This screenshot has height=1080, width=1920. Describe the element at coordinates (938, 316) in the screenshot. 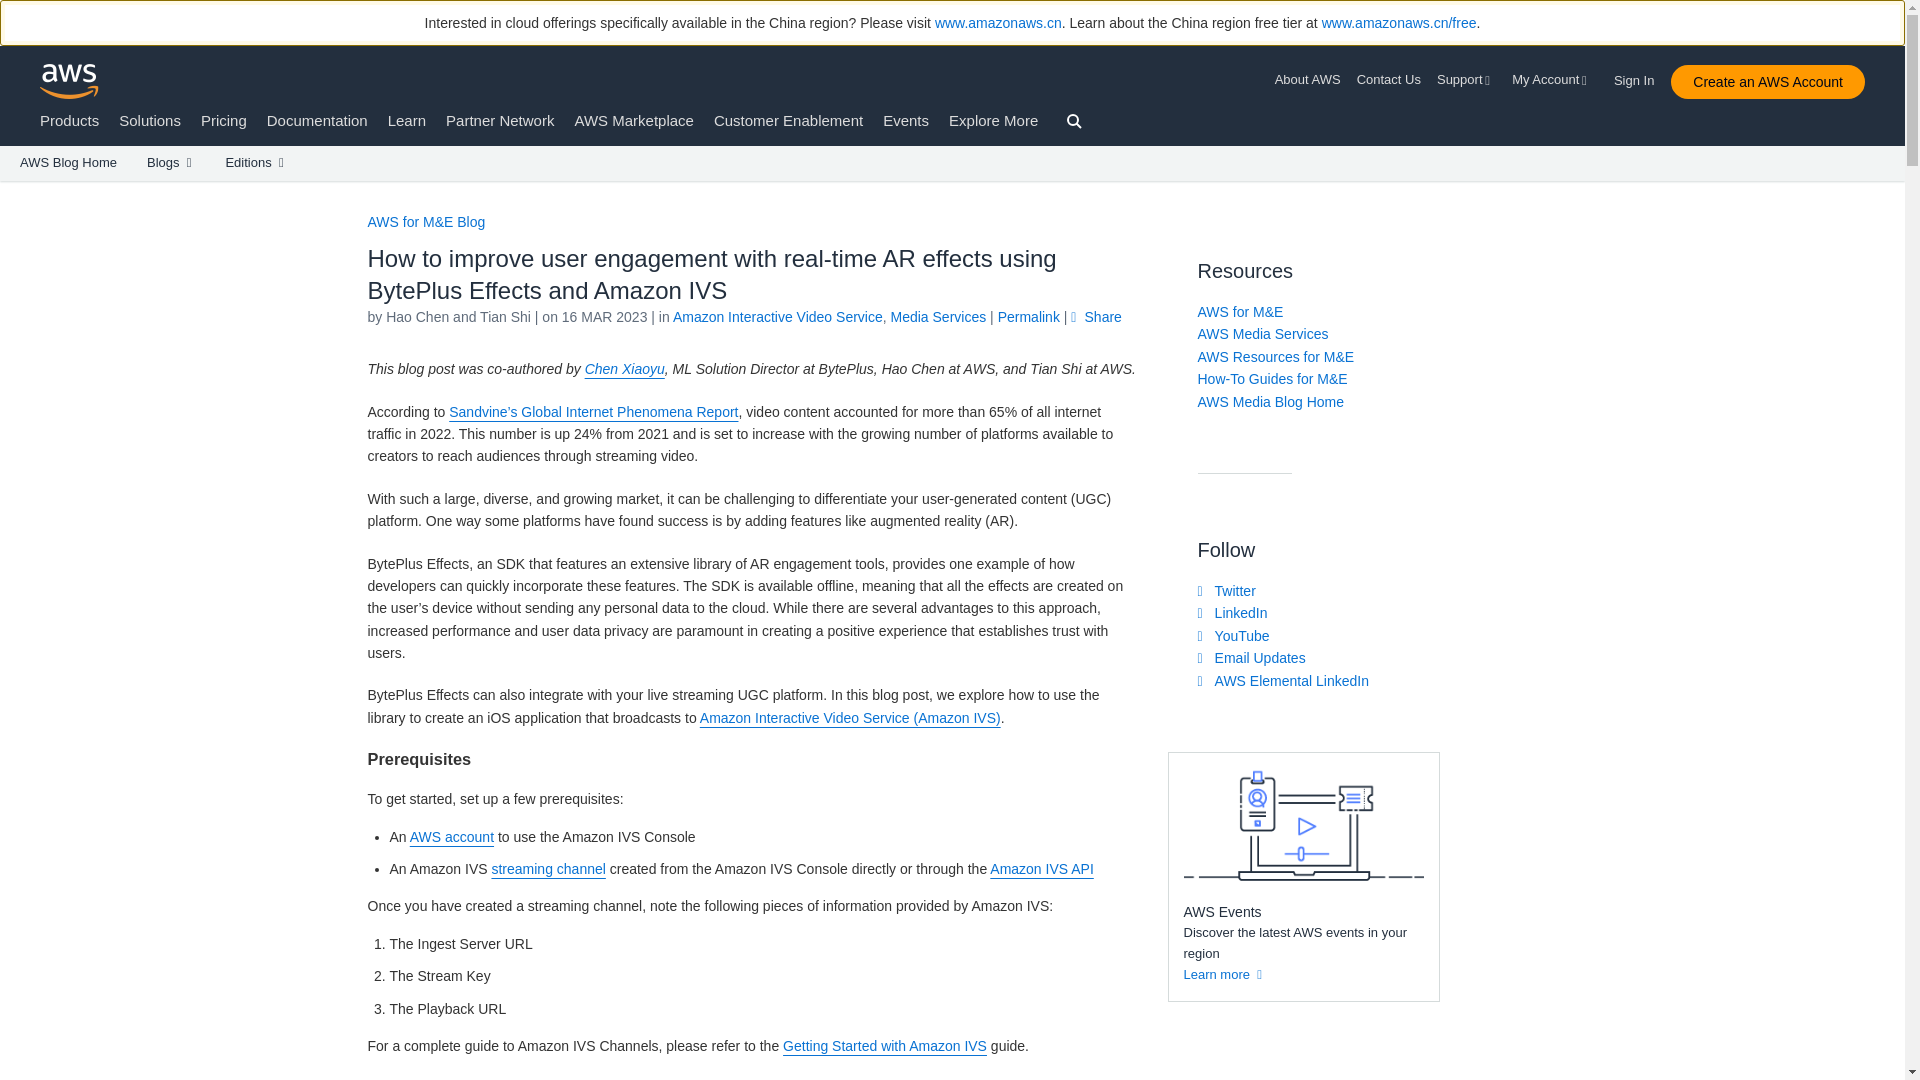

I see `View all posts in Media Services` at that location.